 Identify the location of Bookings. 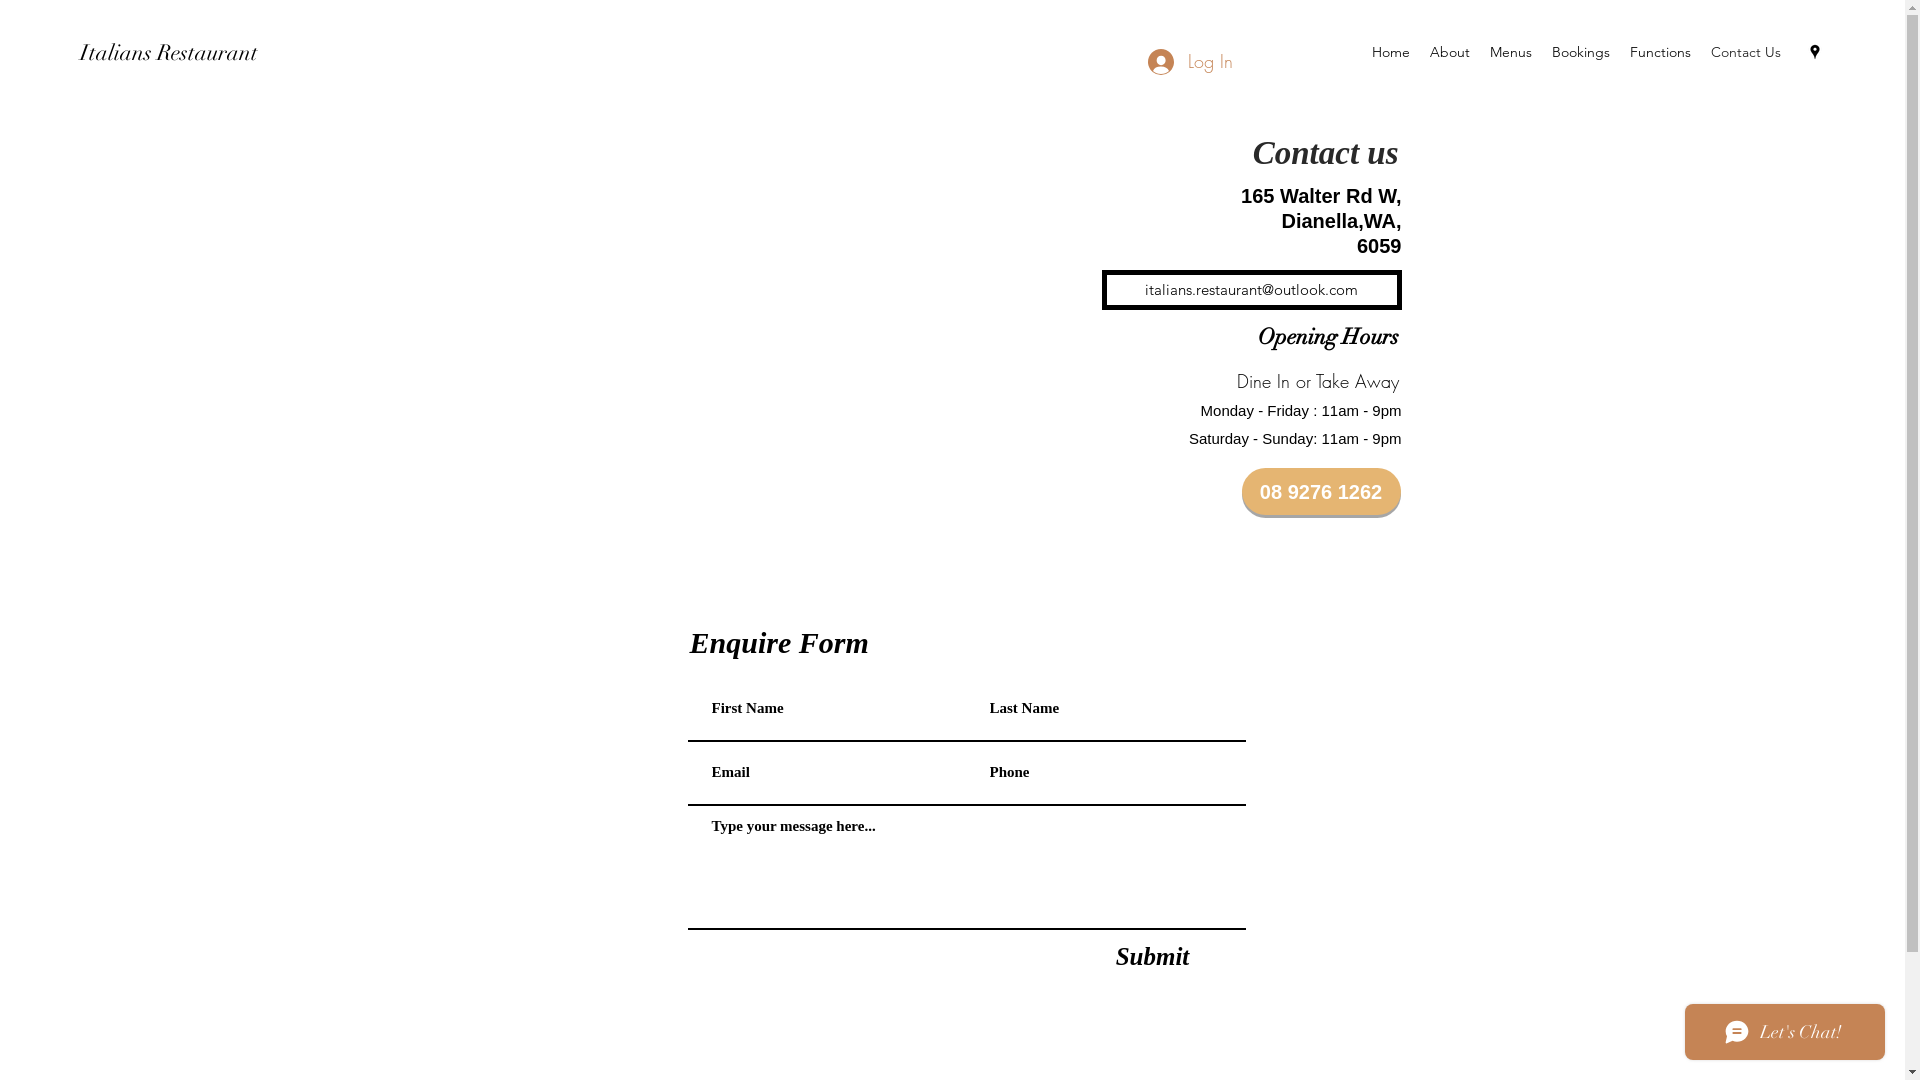
(1581, 52).